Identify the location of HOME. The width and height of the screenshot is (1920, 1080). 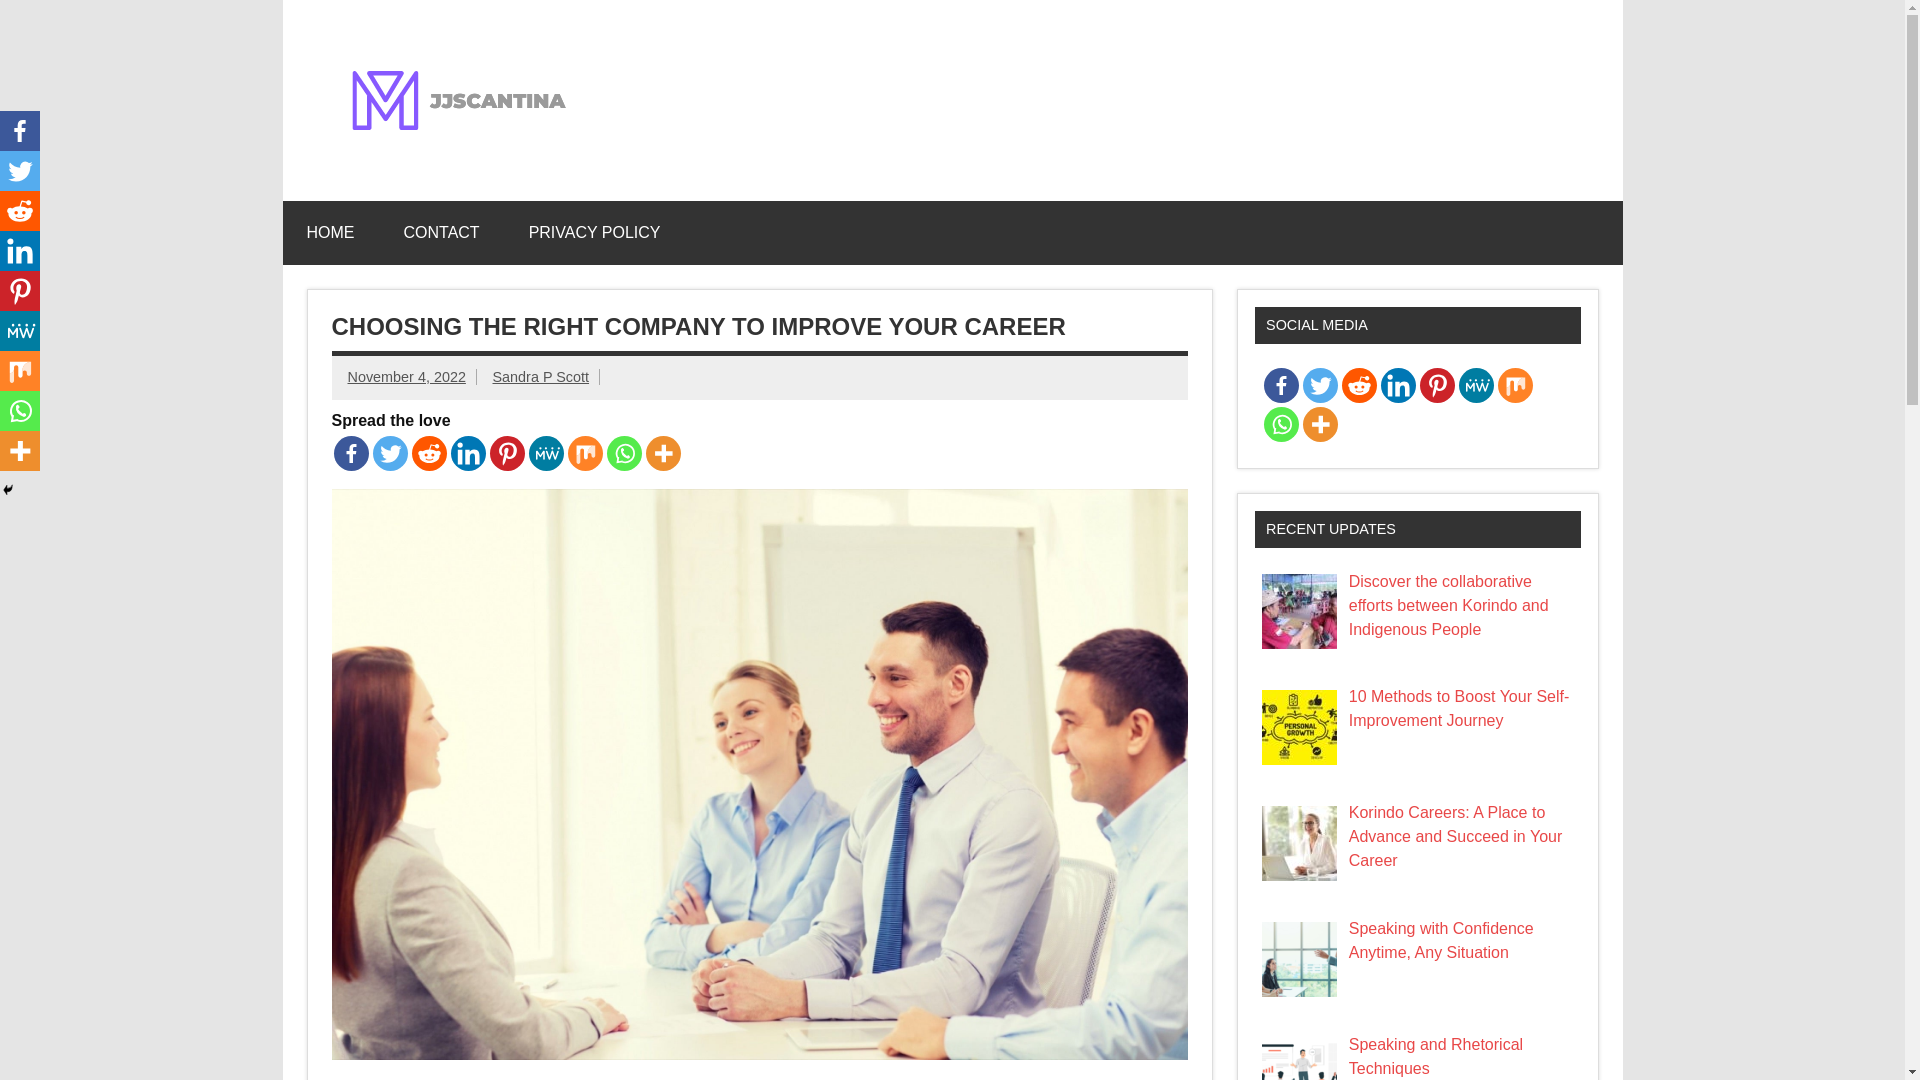
(330, 232).